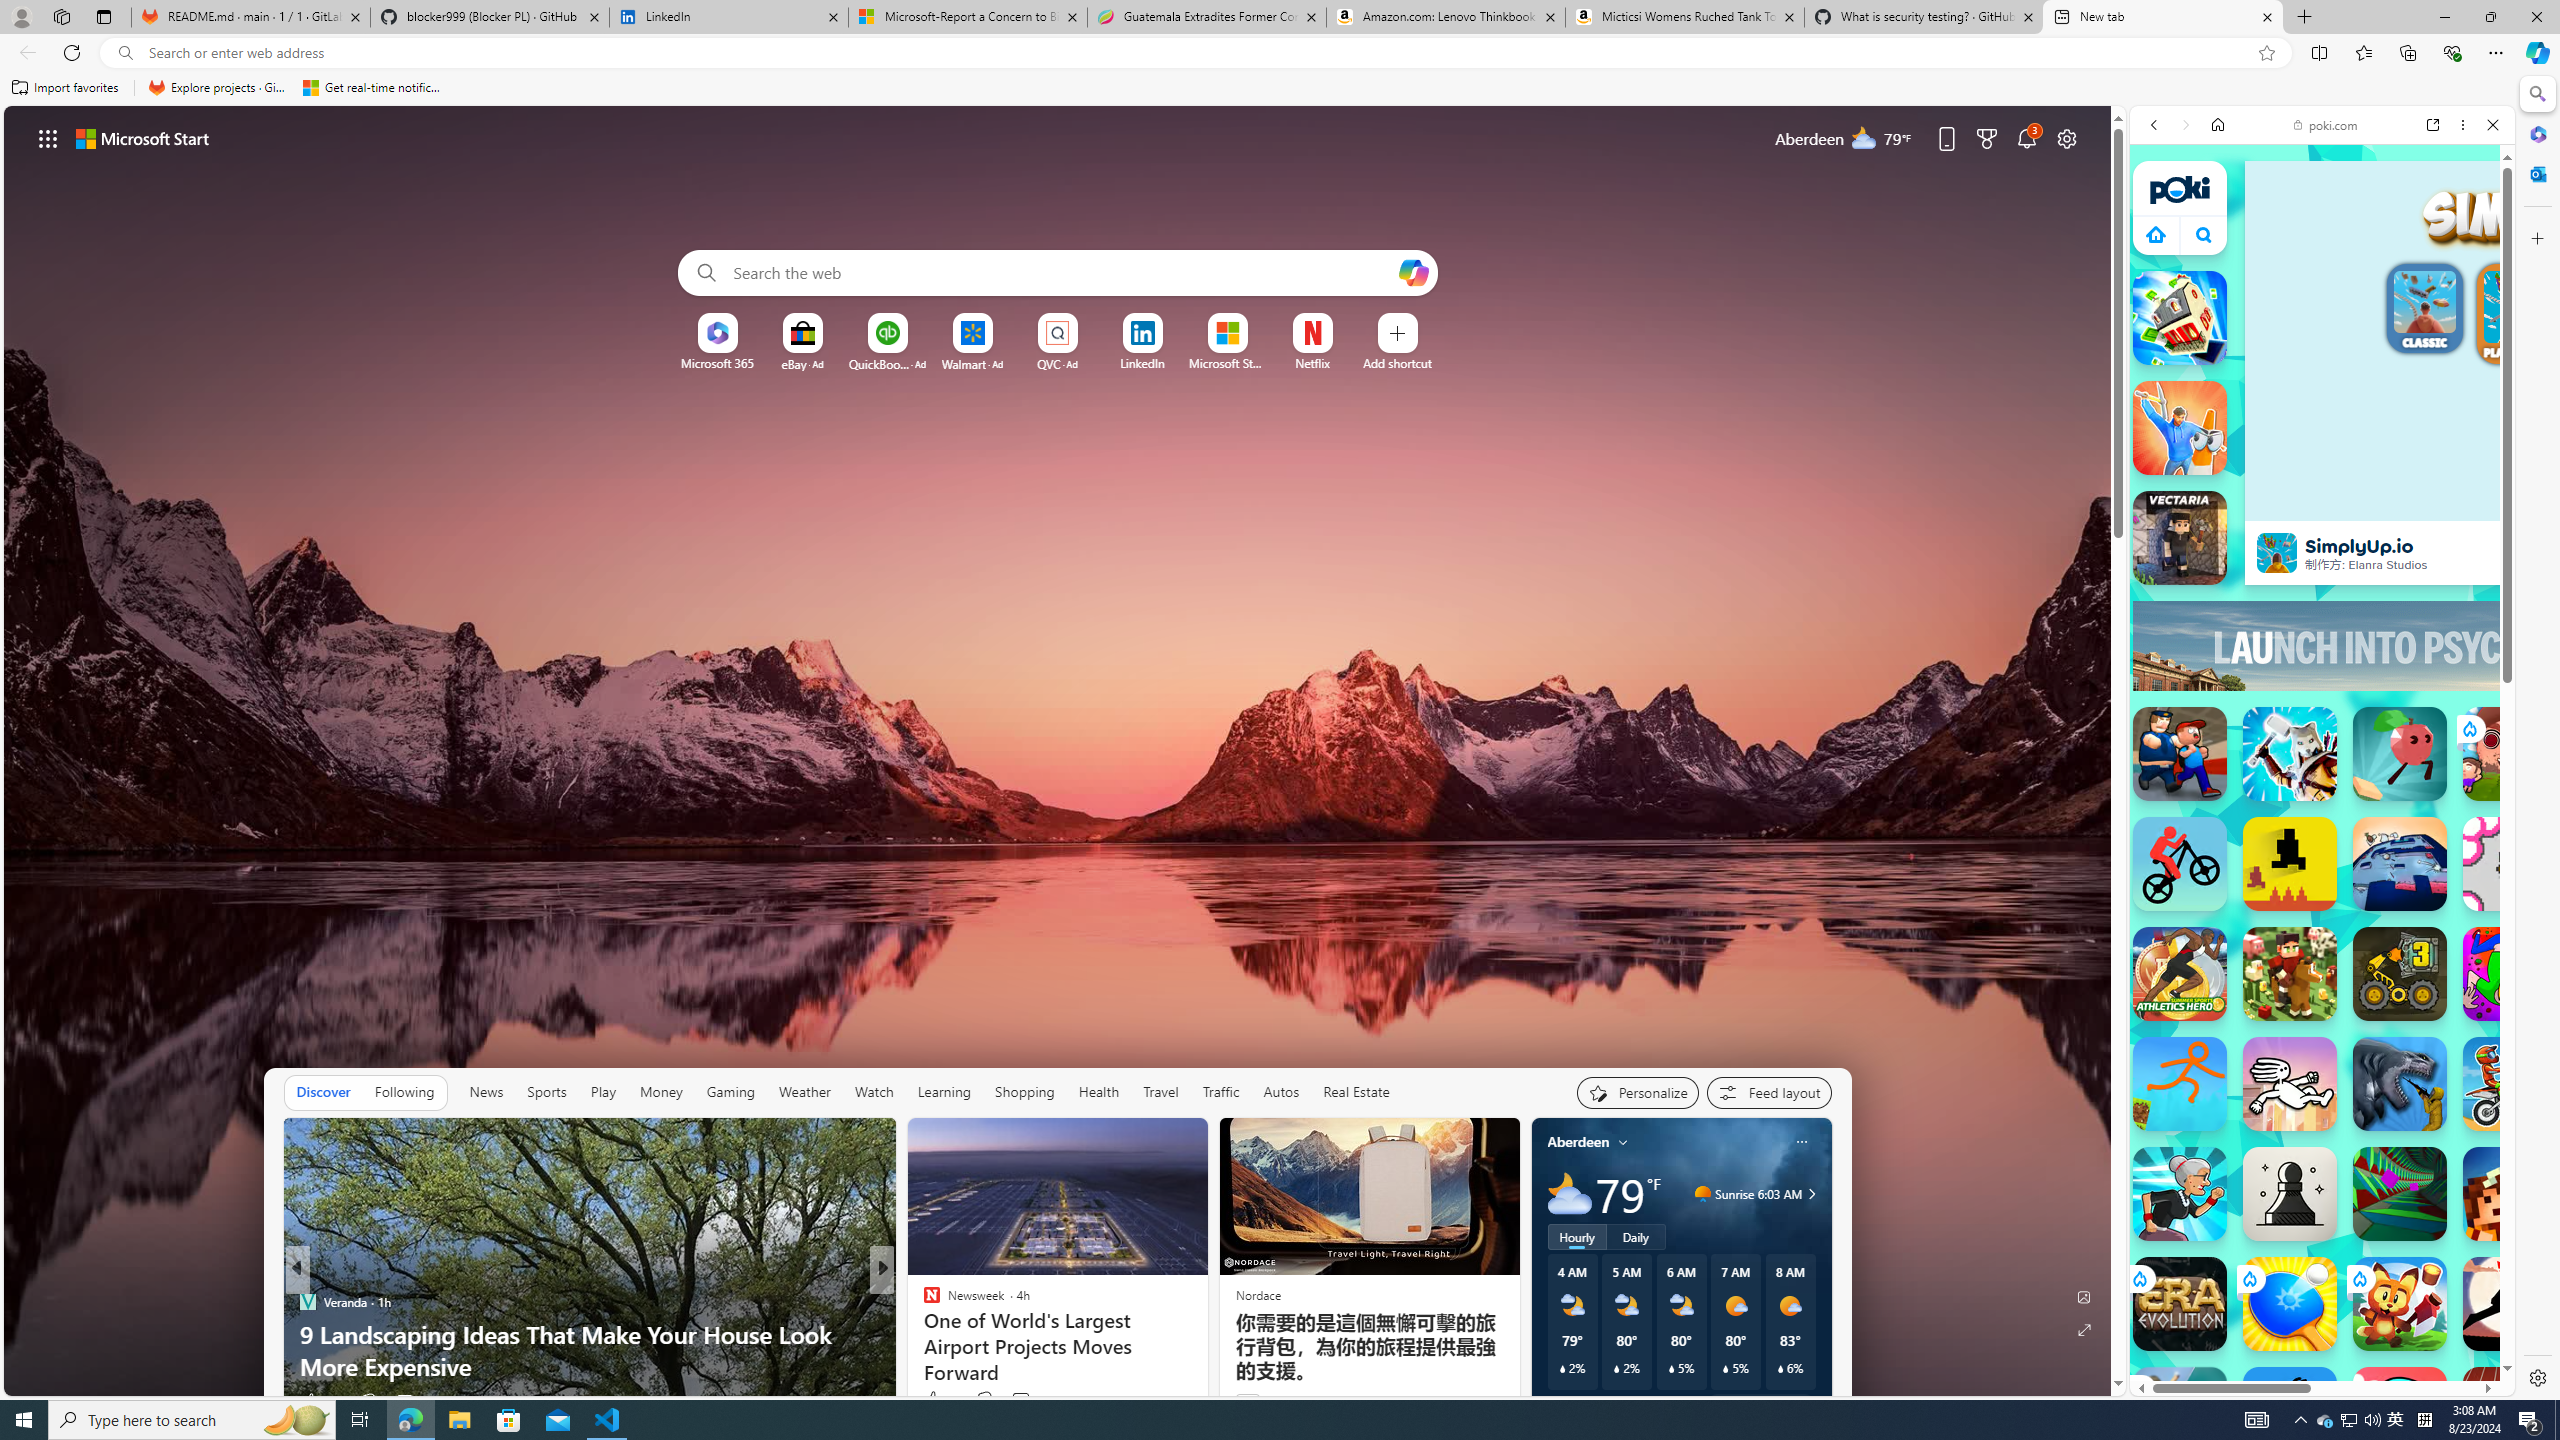  I want to click on Poor Eddie, so click(2290, 1414).